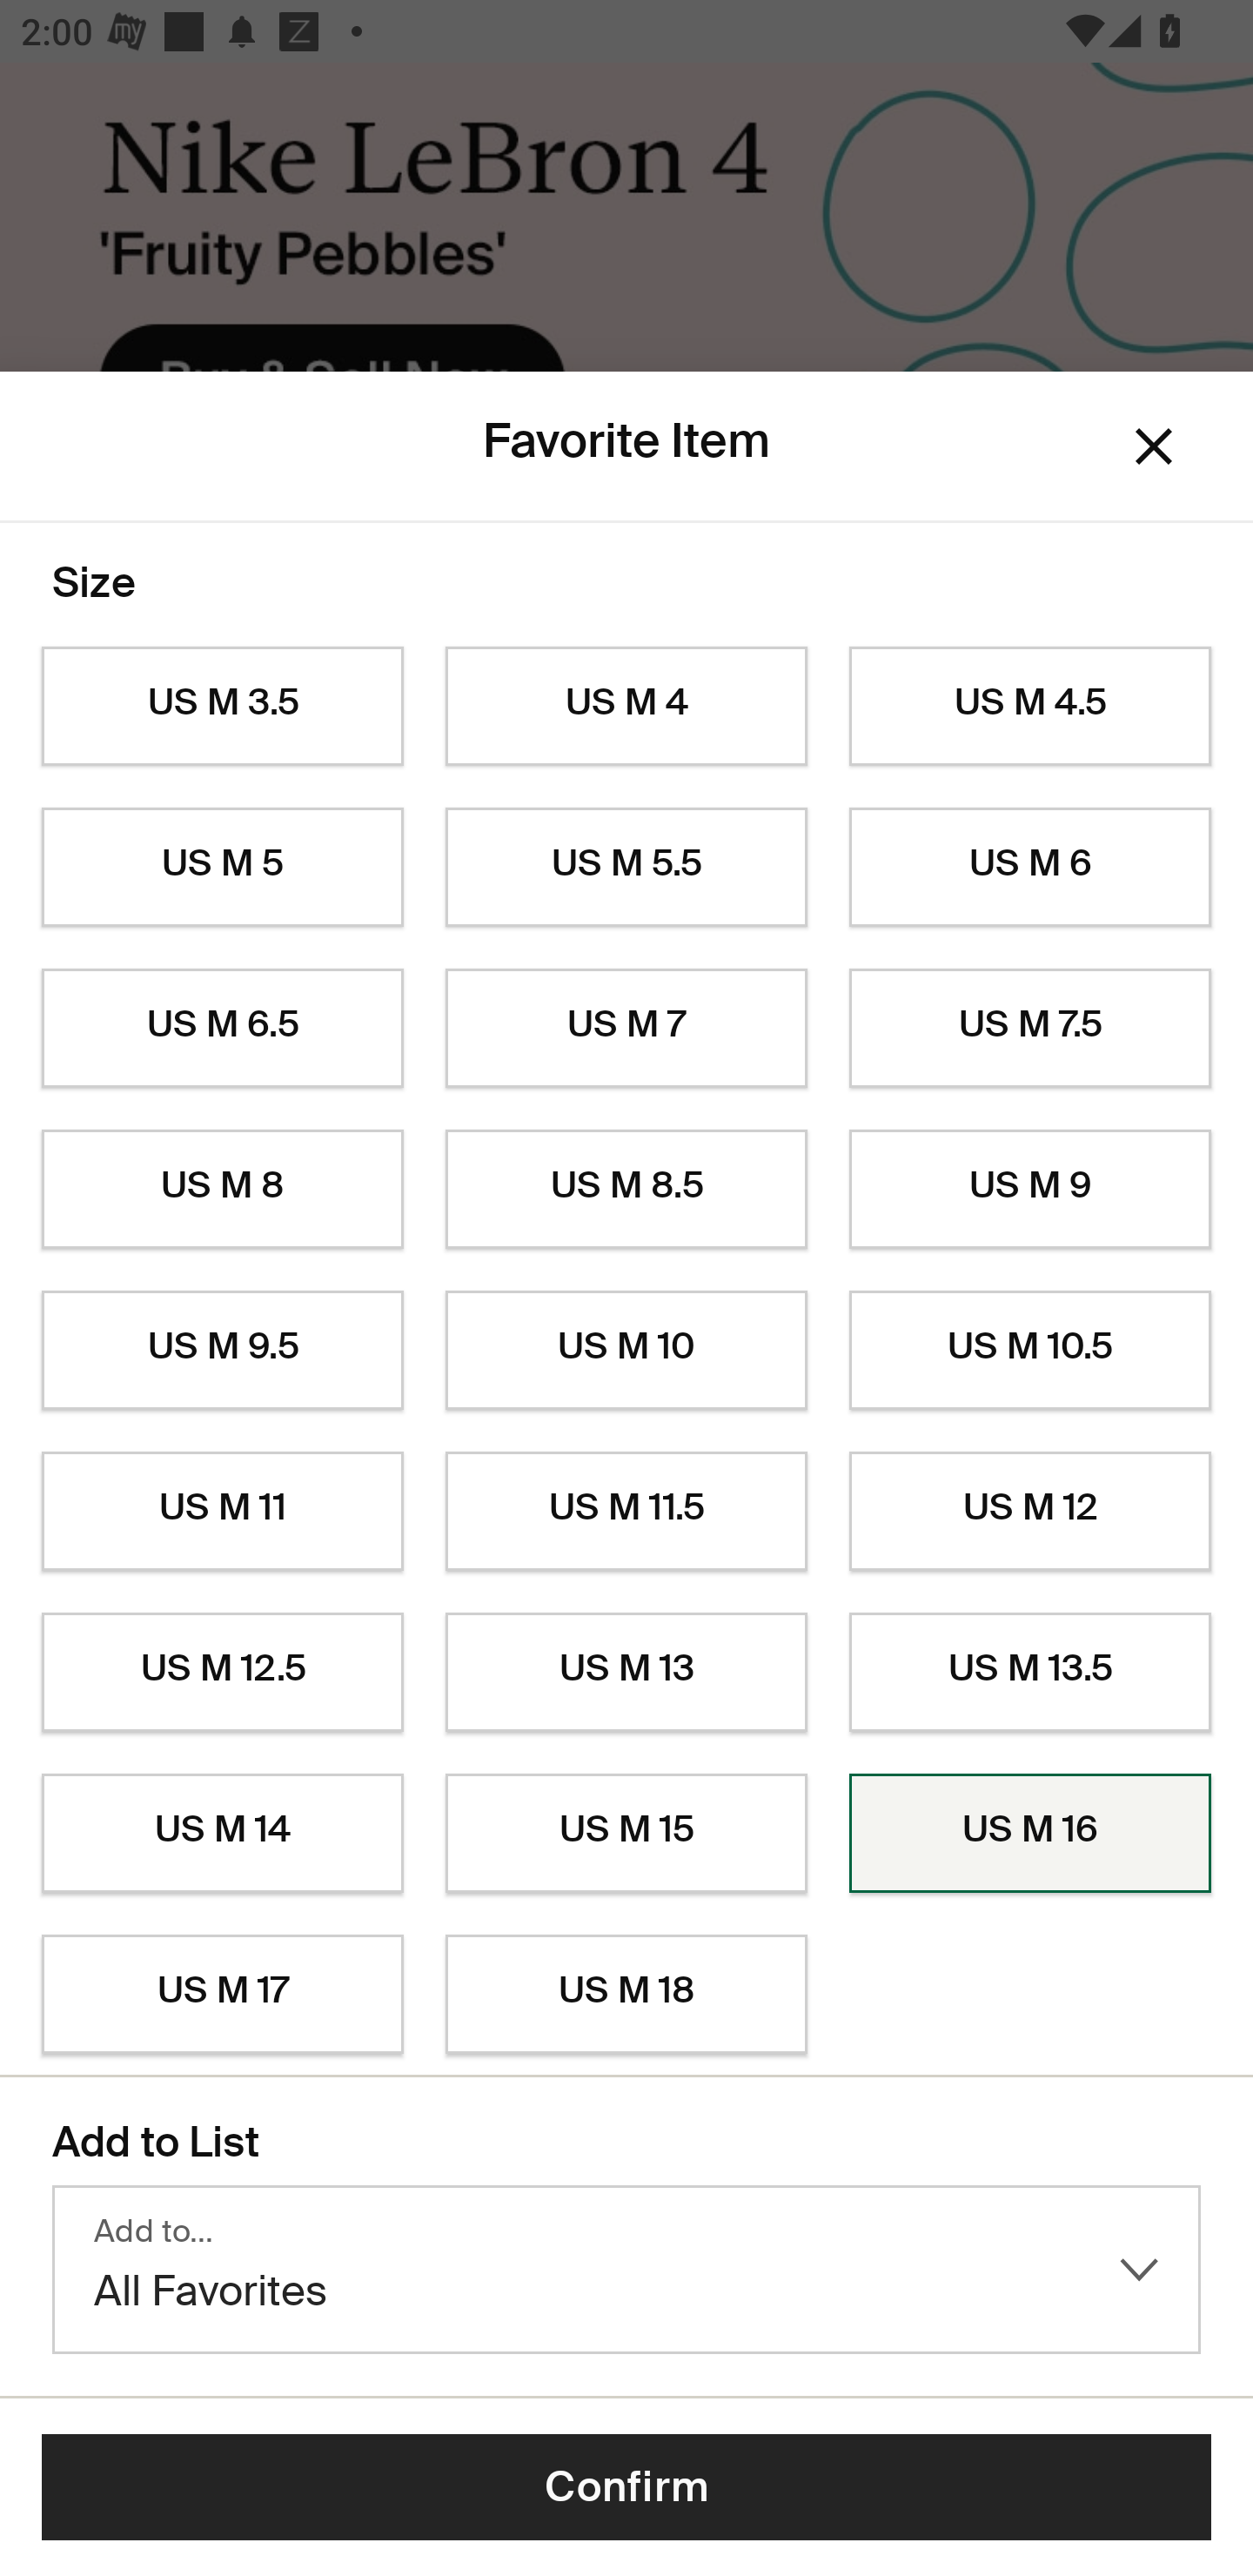 This screenshot has height=2576, width=1253. Describe the element at coordinates (1030, 867) in the screenshot. I see `US M 6` at that location.